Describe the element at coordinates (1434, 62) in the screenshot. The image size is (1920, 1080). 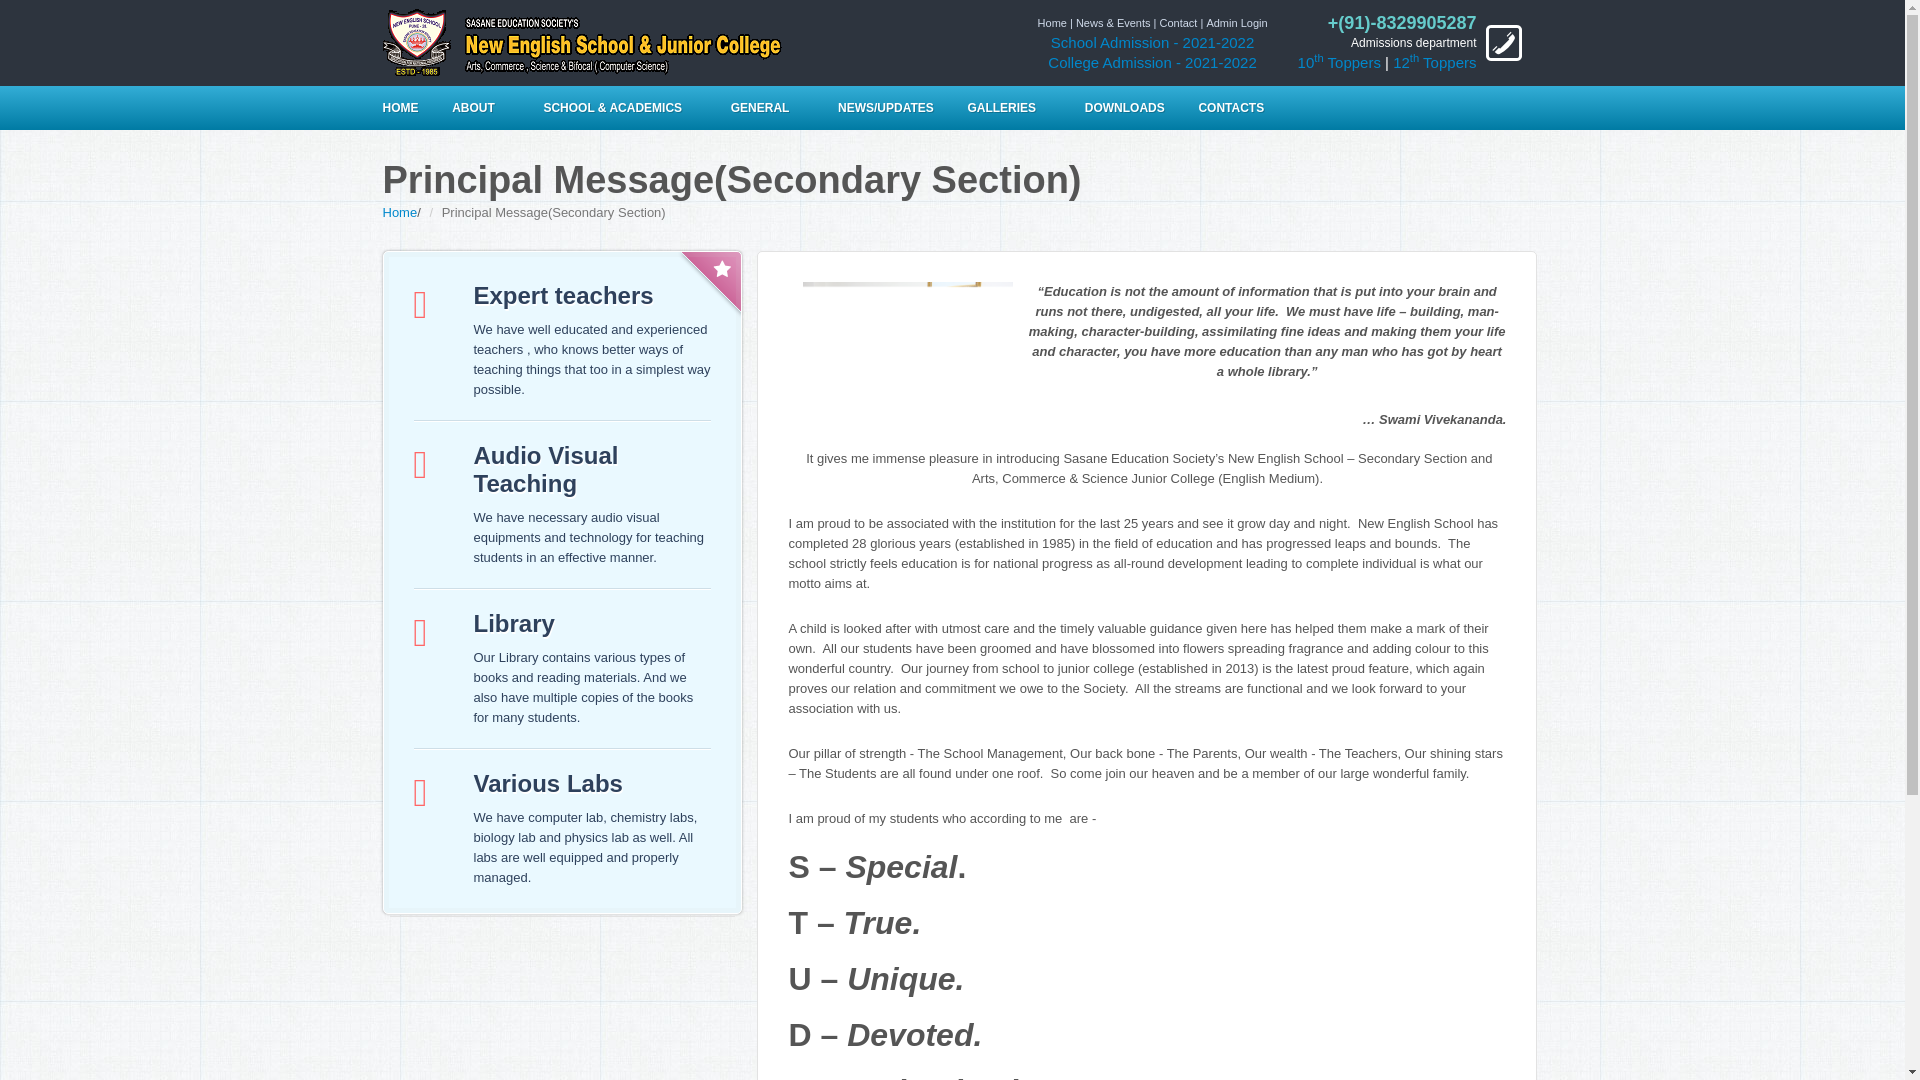
I see `12th Toppers` at that location.